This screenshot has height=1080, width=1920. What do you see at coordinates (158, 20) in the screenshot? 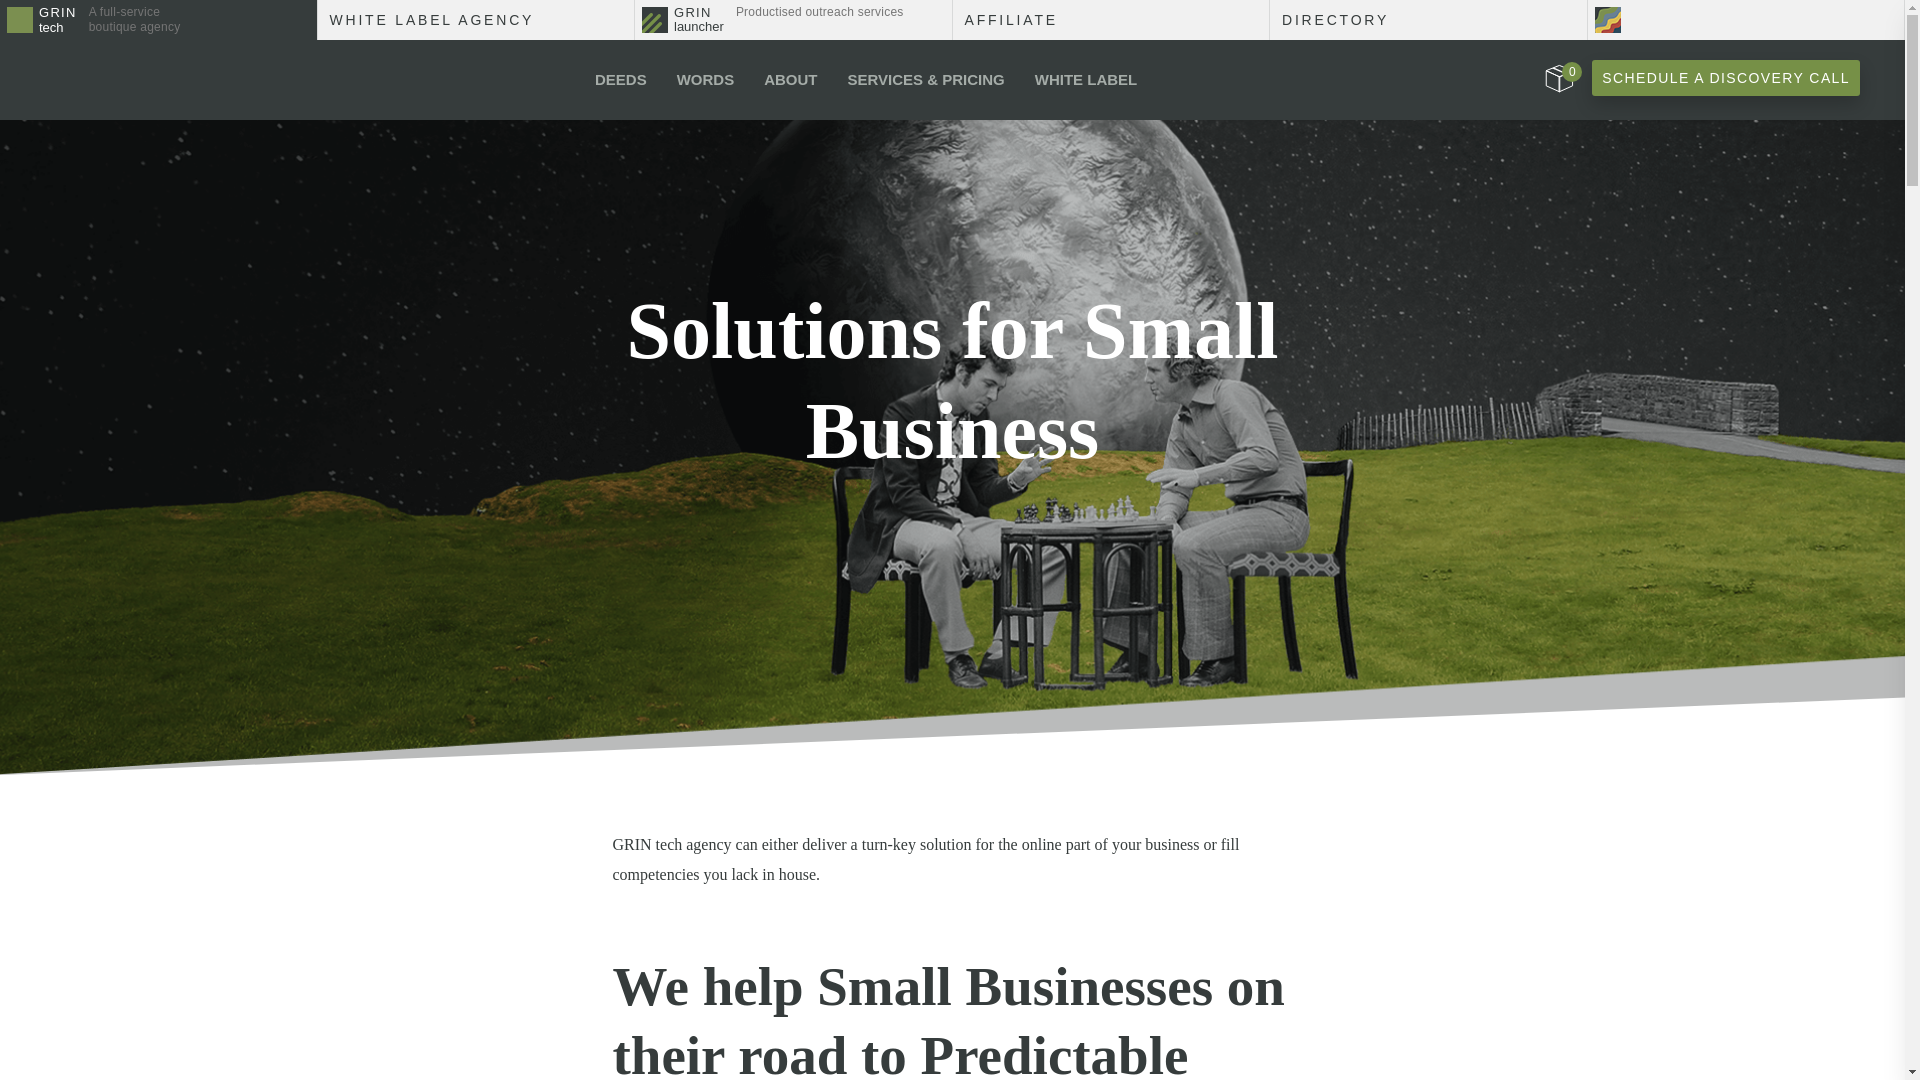
I see `WORDS` at bounding box center [158, 20].